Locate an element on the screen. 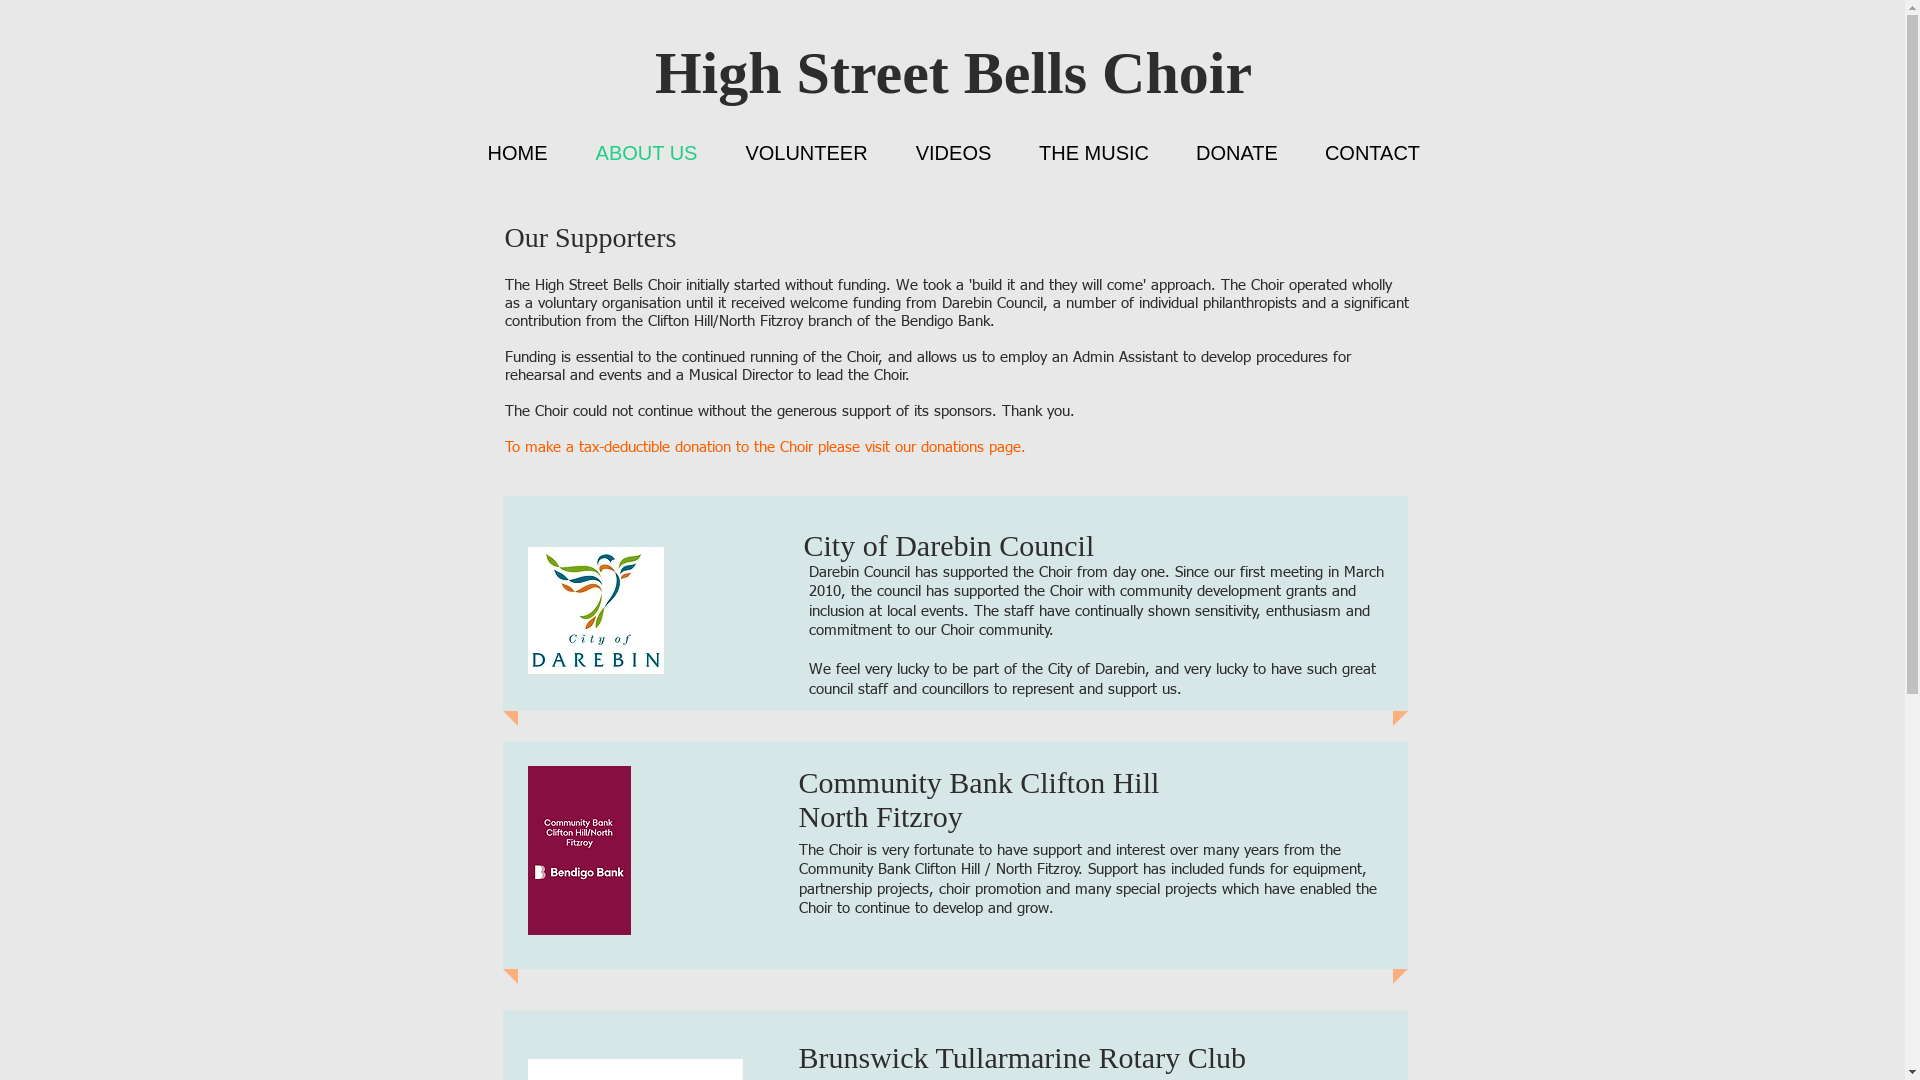 Image resolution: width=1920 pixels, height=1080 pixels. VOLUNTEER is located at coordinates (807, 154).